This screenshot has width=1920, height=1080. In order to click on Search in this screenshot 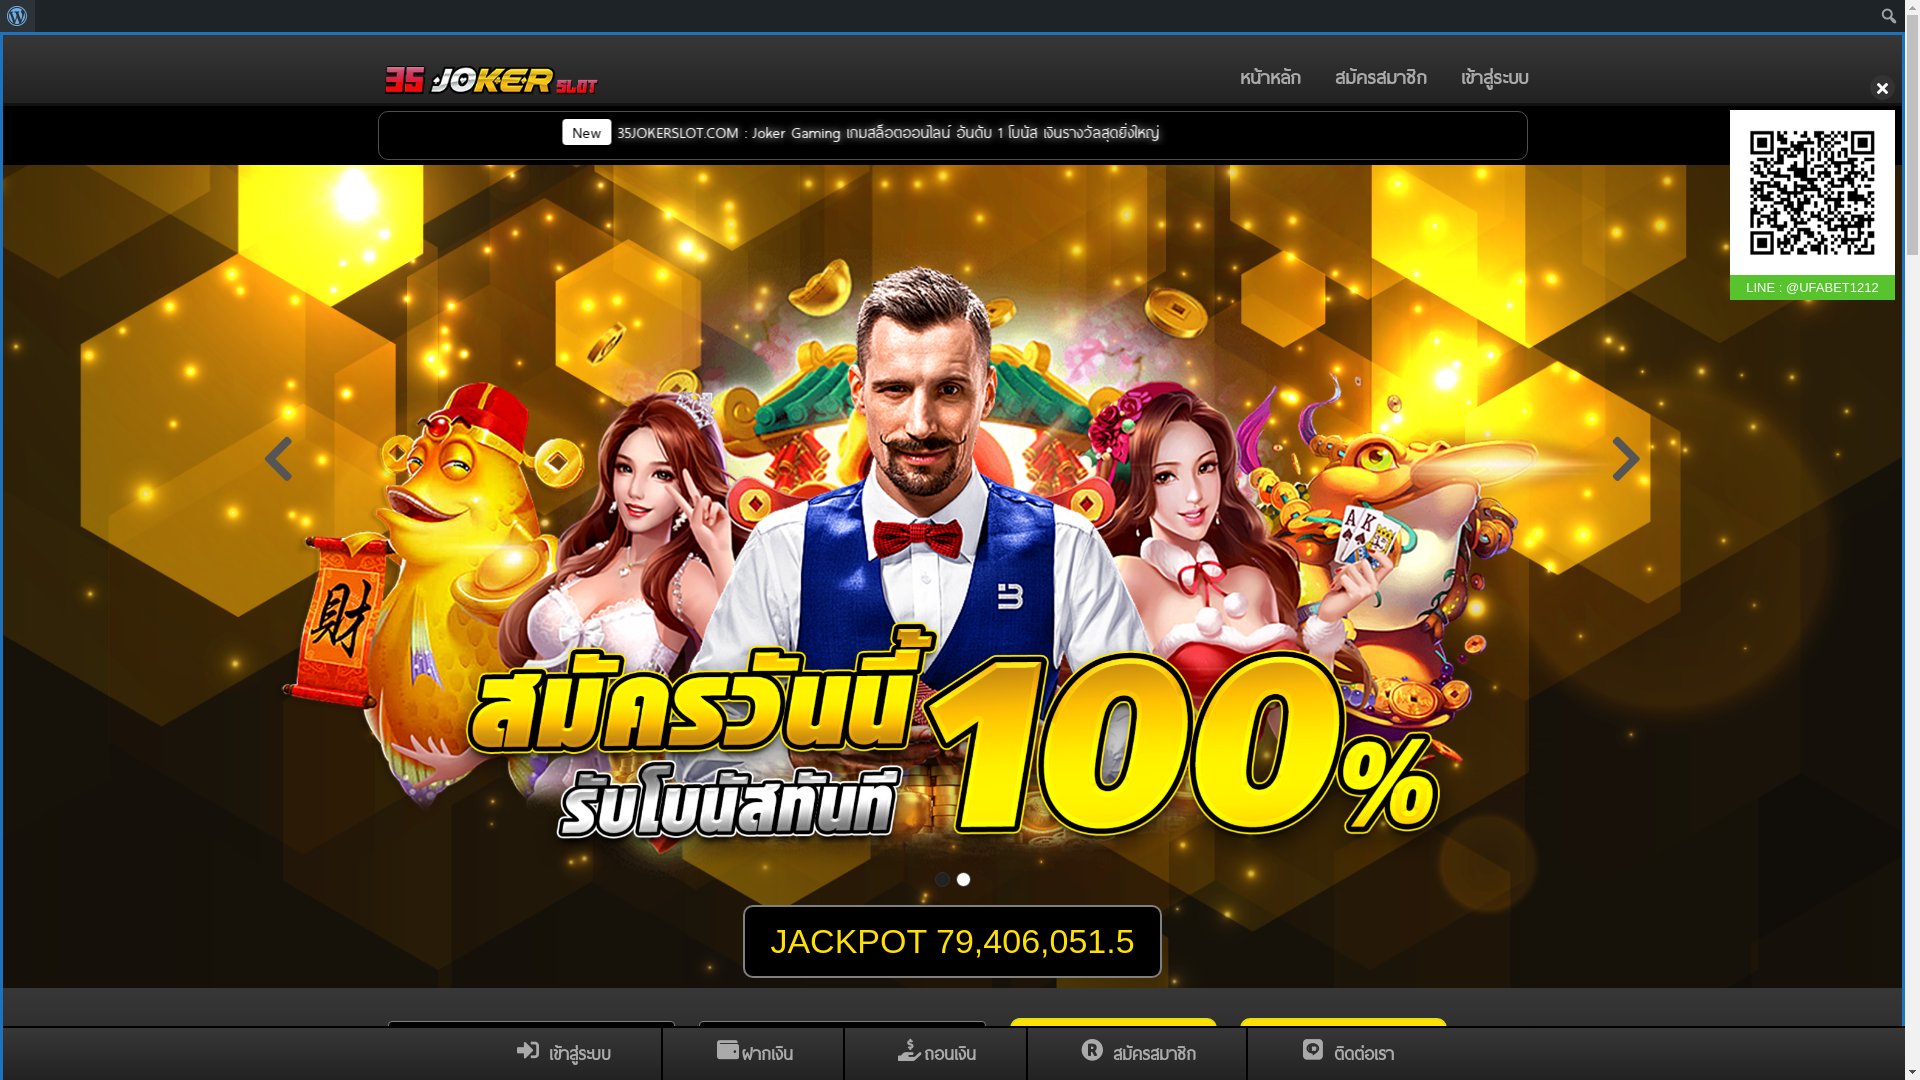, I will do `click(22, 18)`.